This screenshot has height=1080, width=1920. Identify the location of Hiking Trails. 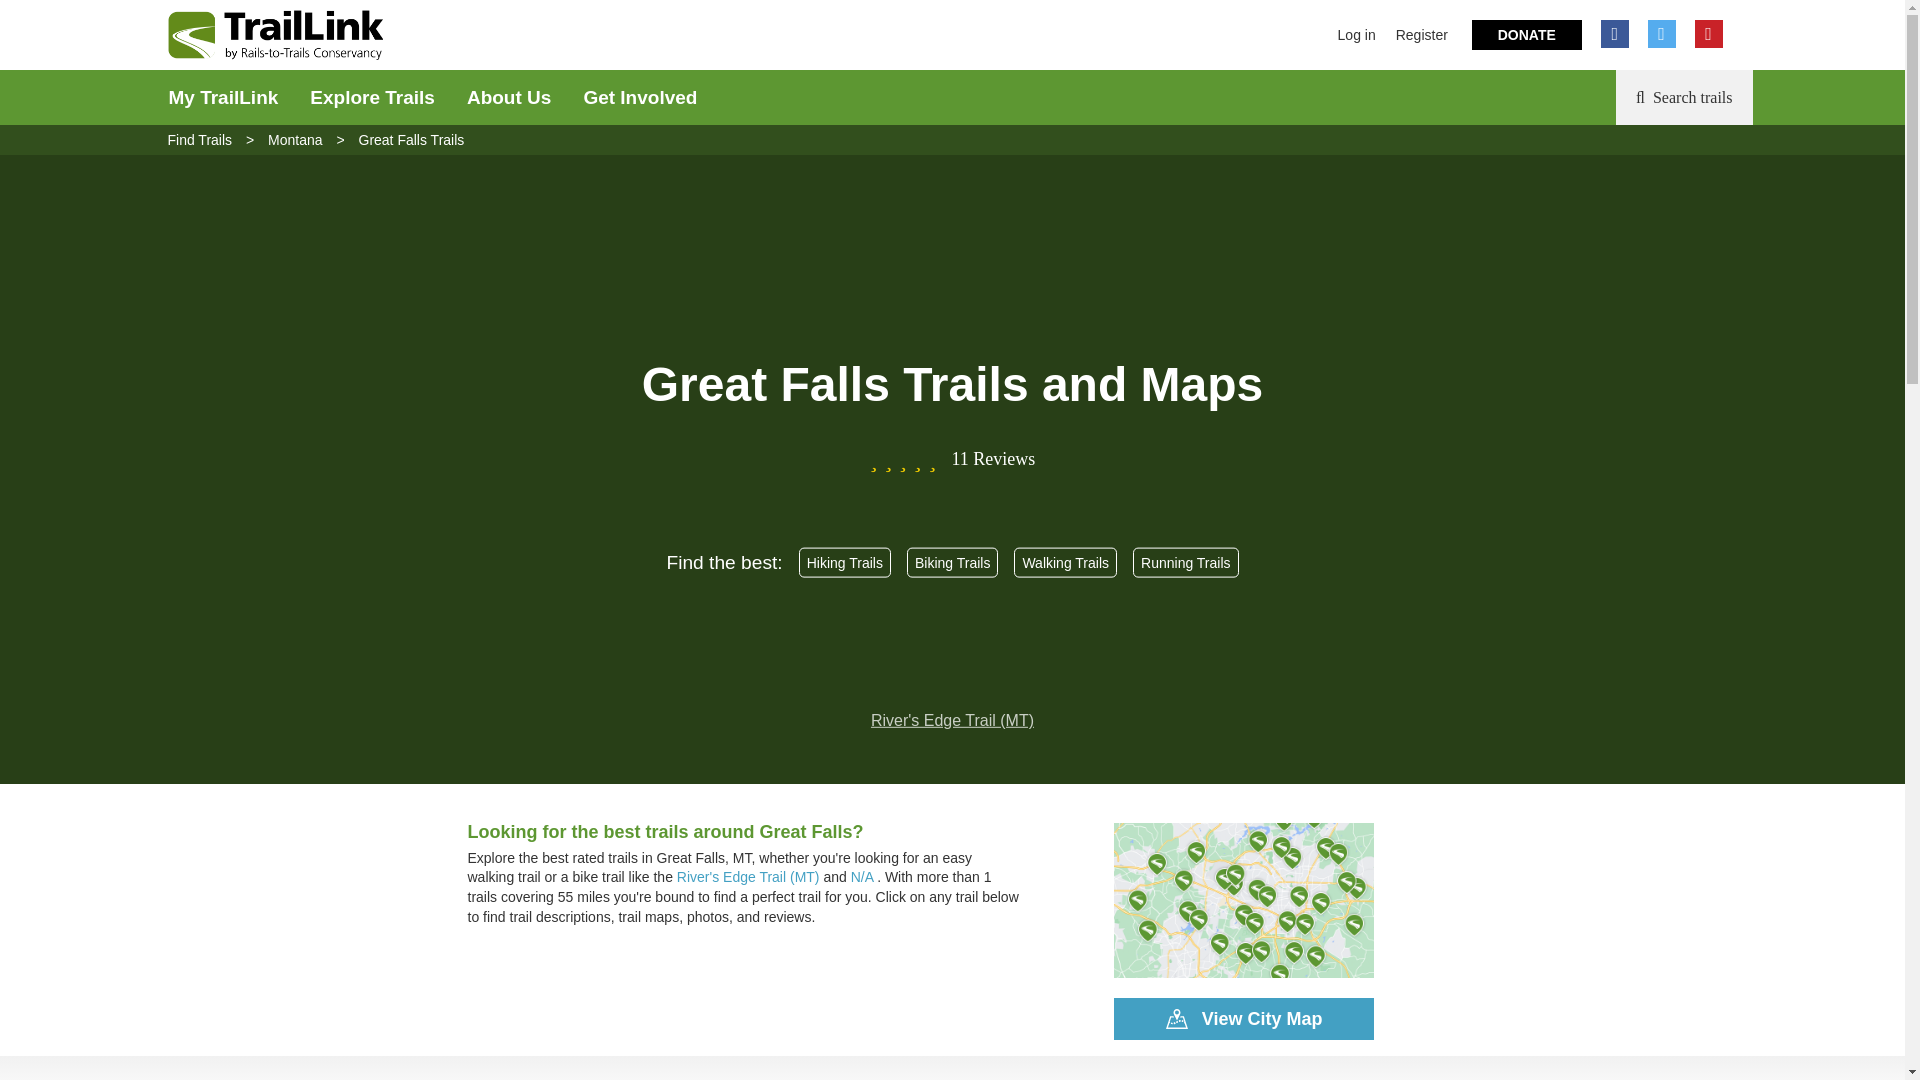
(844, 563).